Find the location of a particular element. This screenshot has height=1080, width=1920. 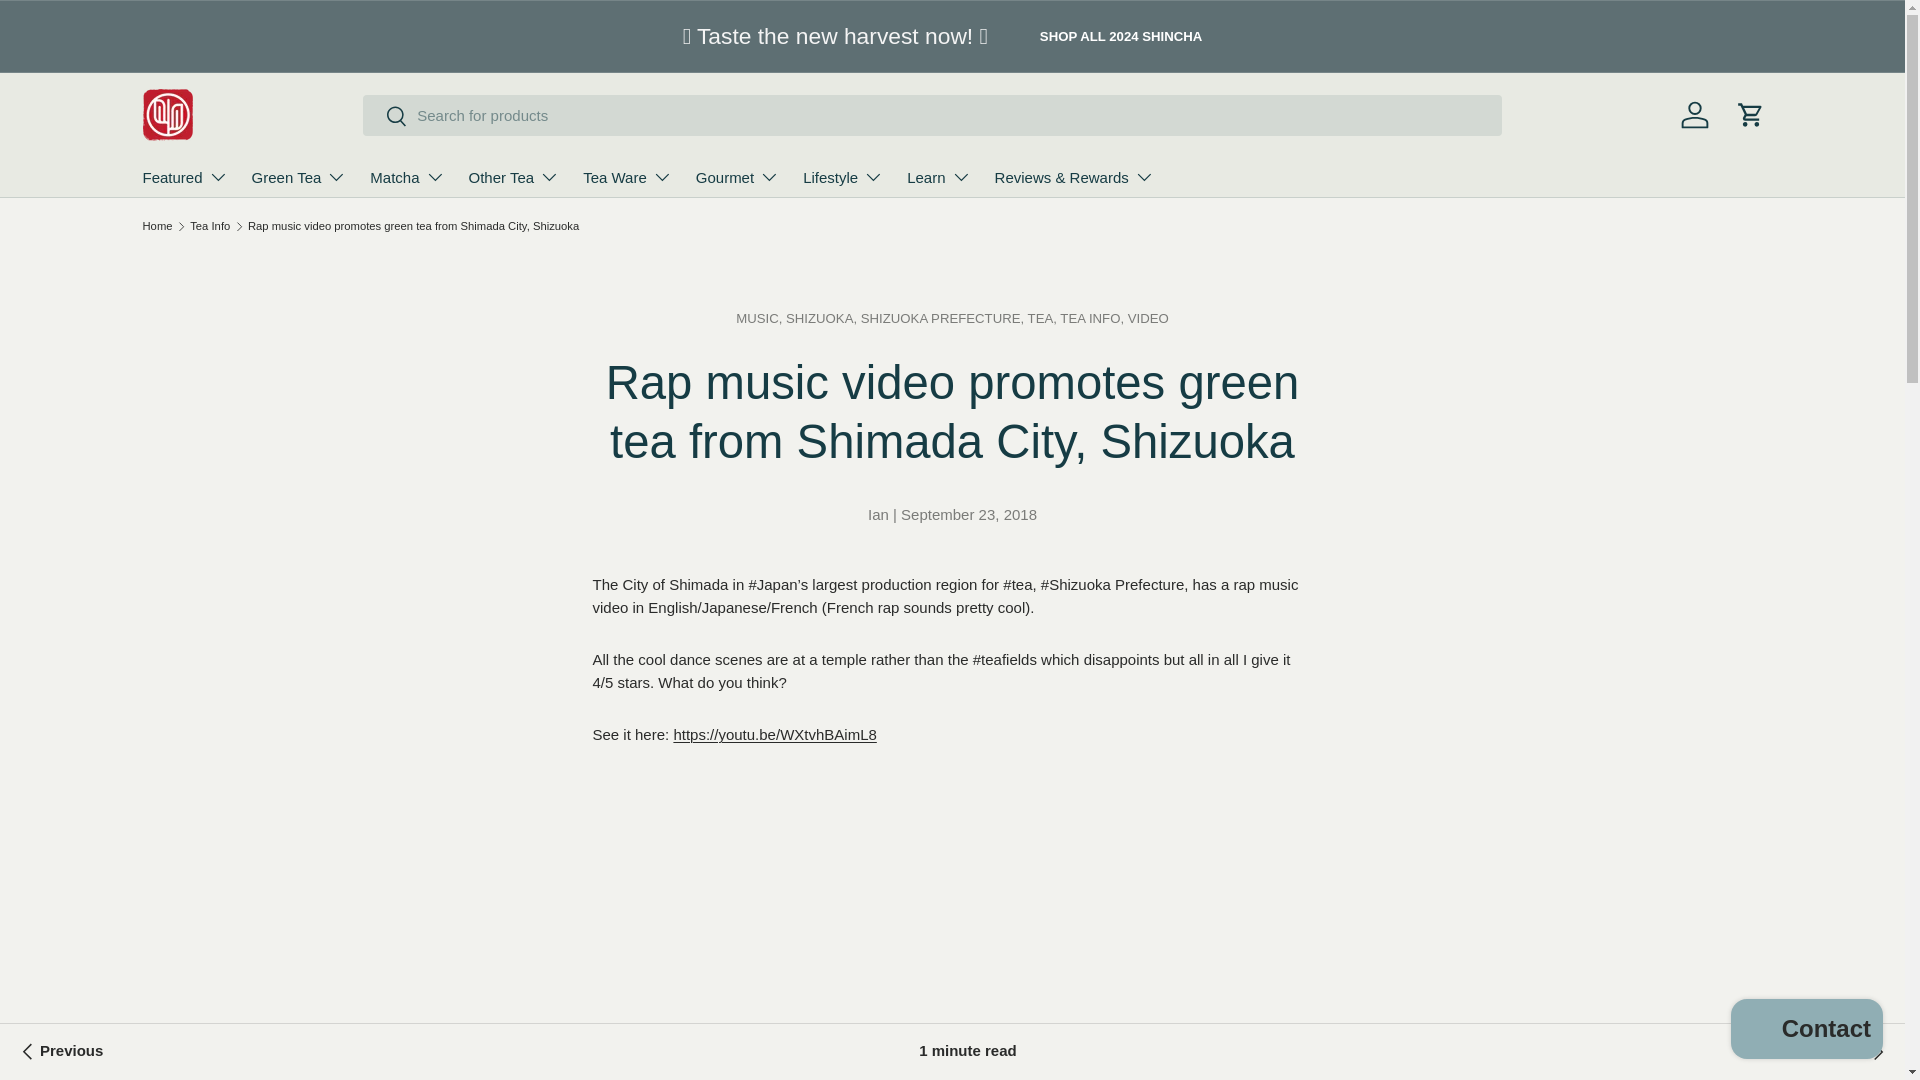

Featured is located at coordinates (184, 176).